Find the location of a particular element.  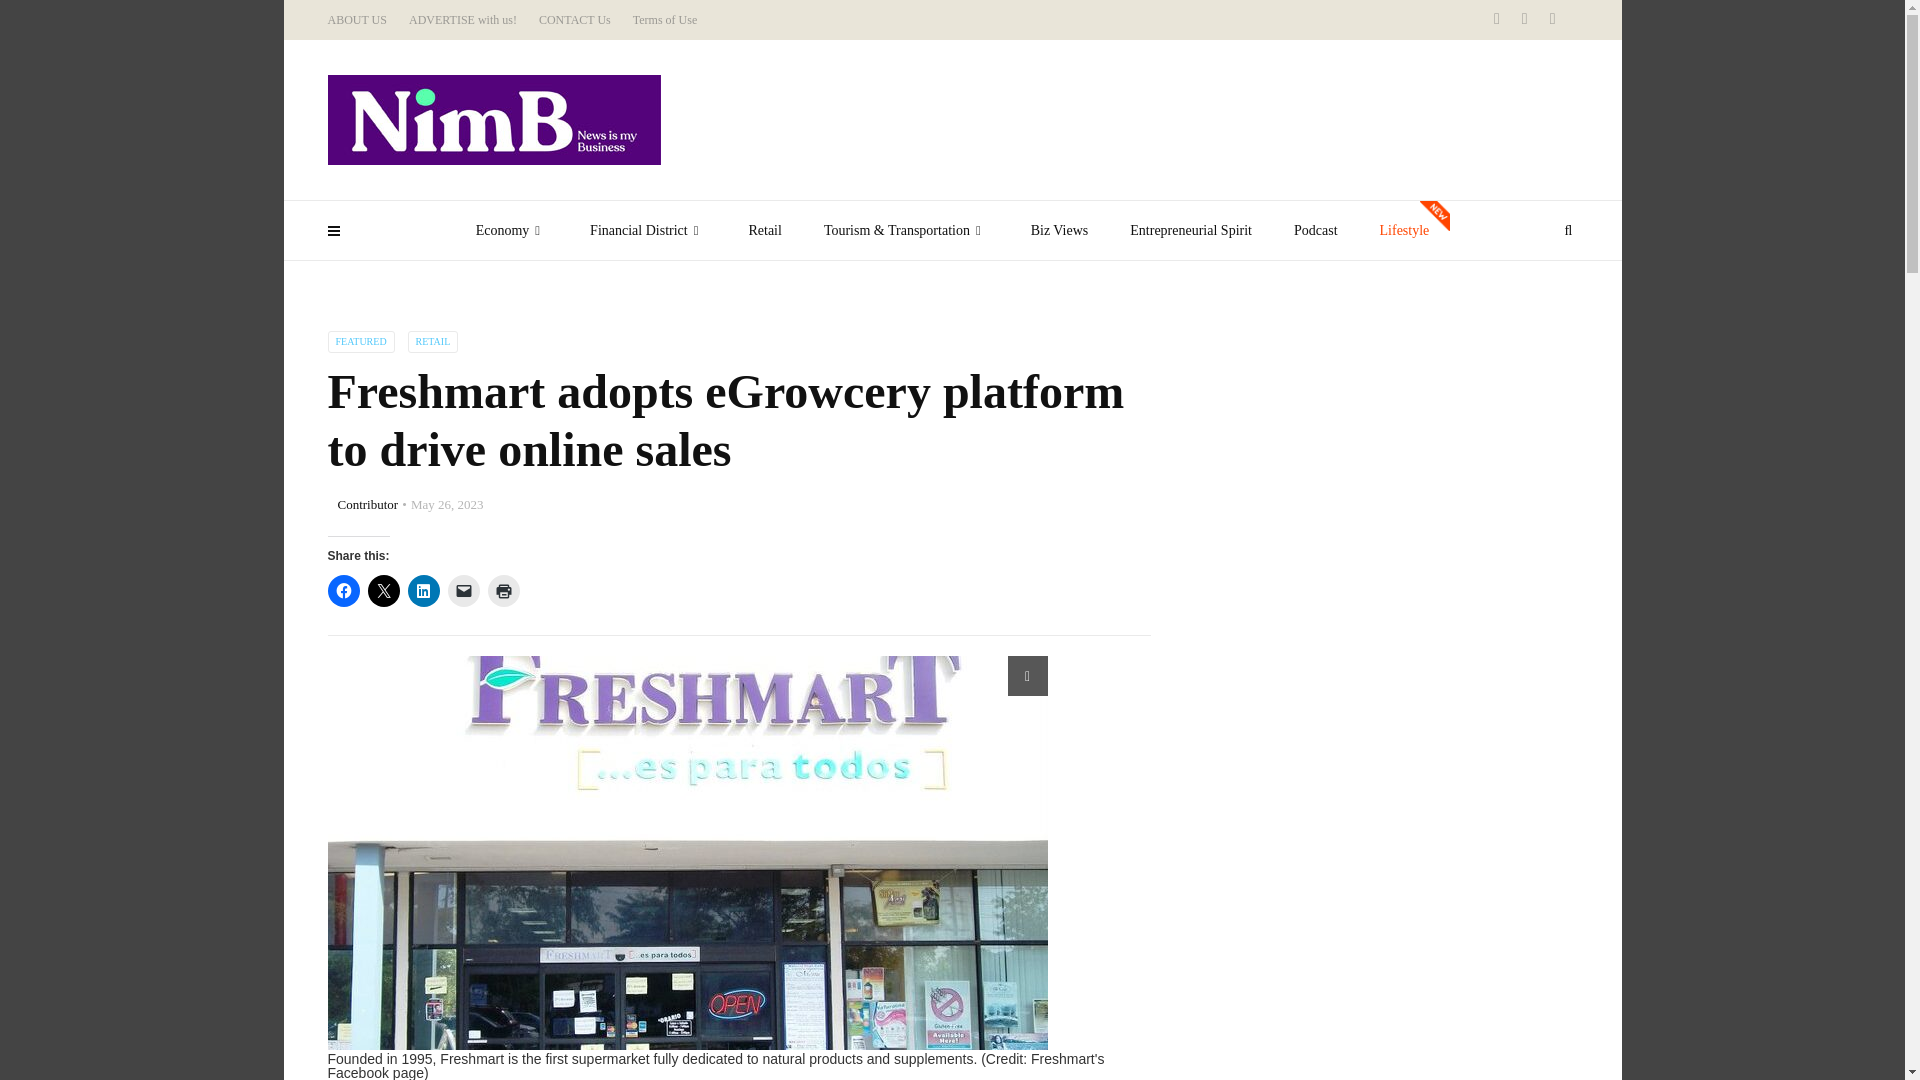

ABOUT US is located at coordinates (358, 20).